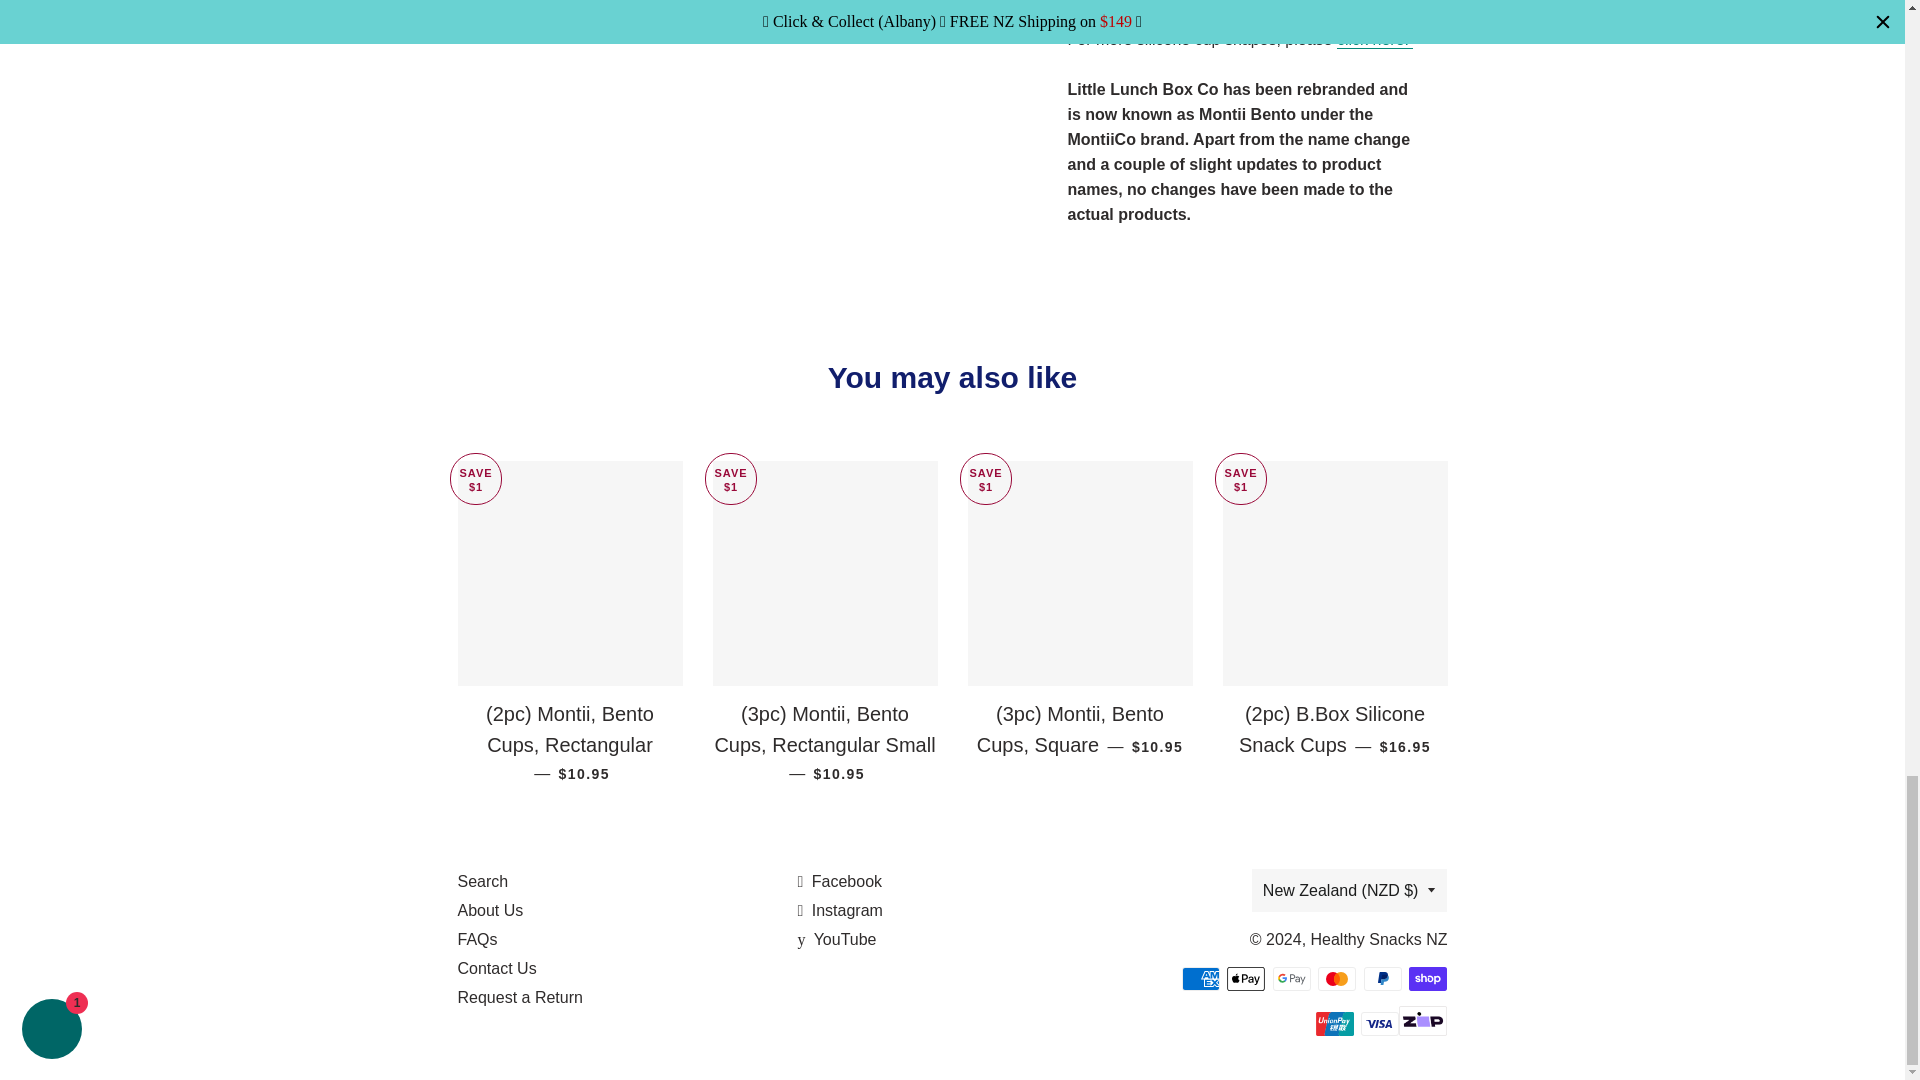  What do you see at coordinates (1428, 978) in the screenshot?
I see `Shop Pay` at bounding box center [1428, 978].